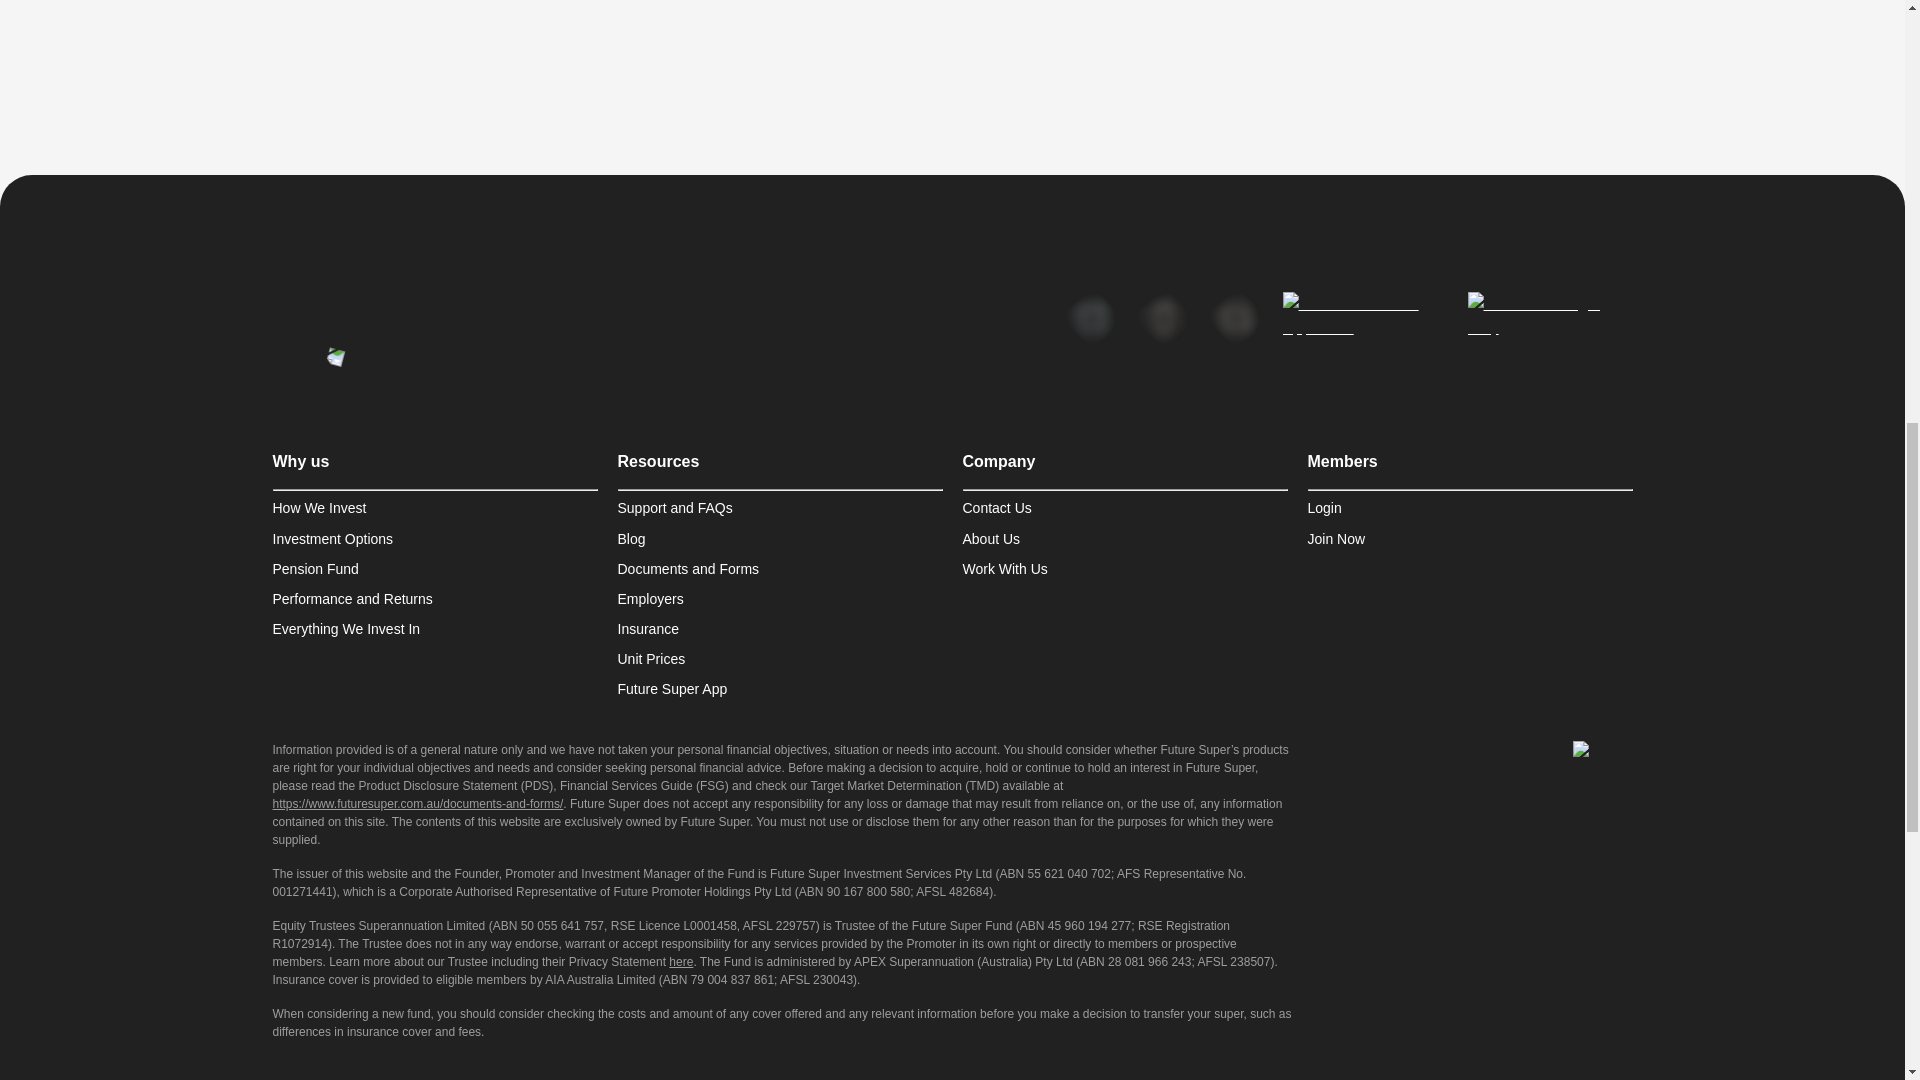 The height and width of the screenshot is (1080, 1920). What do you see at coordinates (780, 538) in the screenshot?
I see `Blog` at bounding box center [780, 538].